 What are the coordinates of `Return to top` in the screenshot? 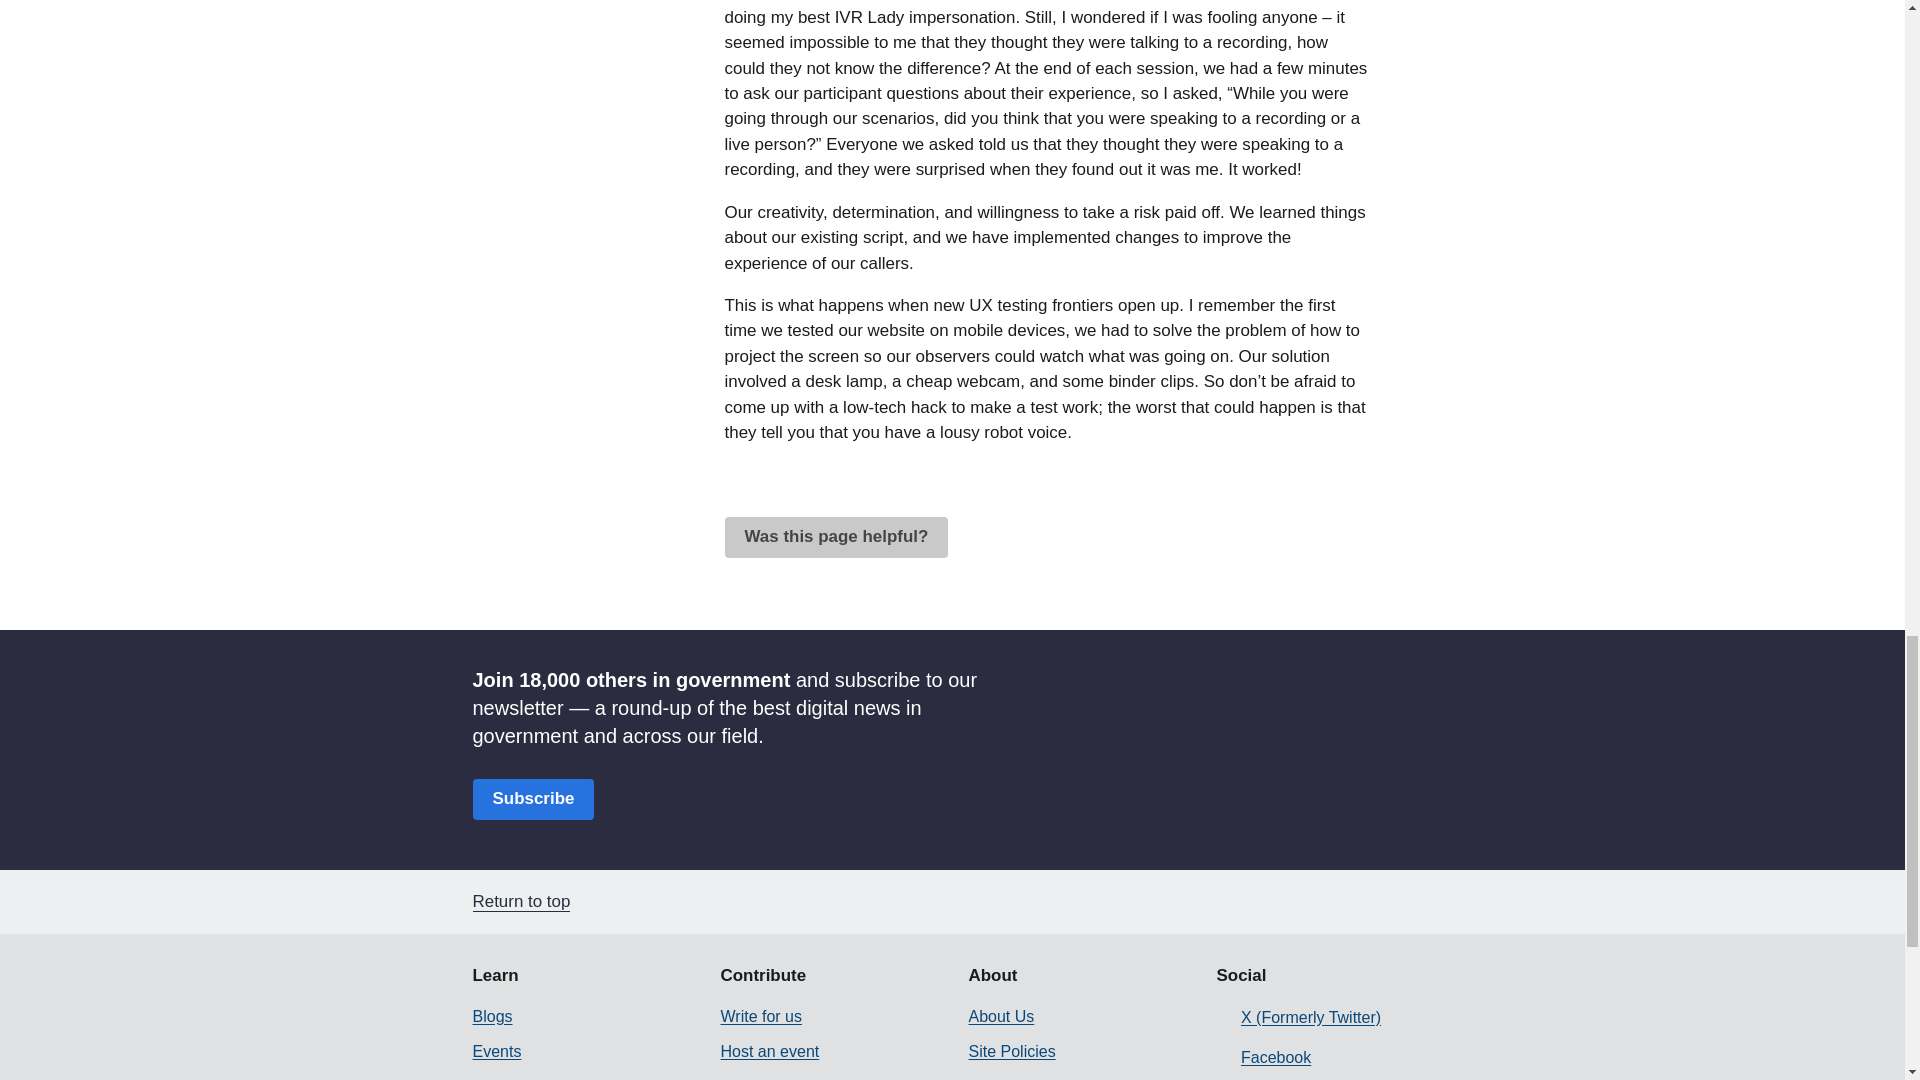 It's located at (534, 902).